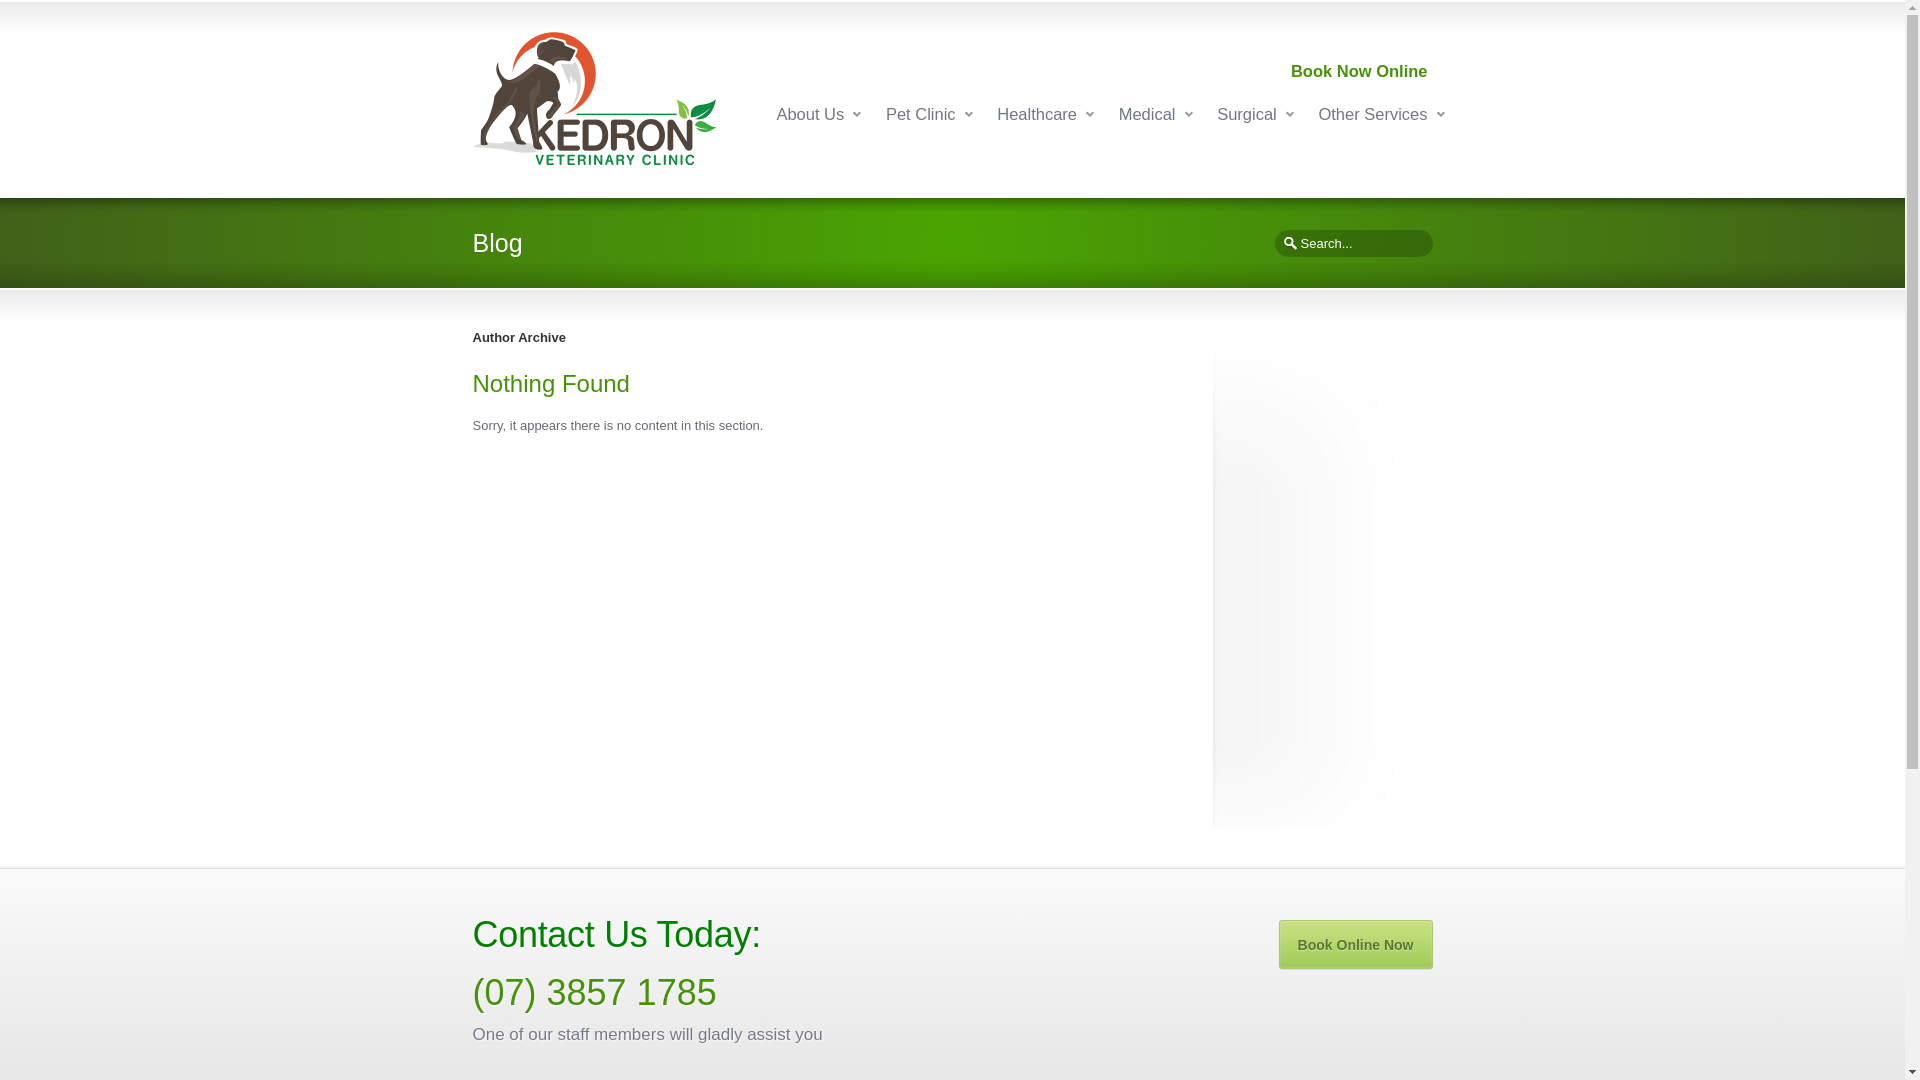 The height and width of the screenshot is (1080, 1920). Describe the element at coordinates (1360, 71) in the screenshot. I see `Book Now Online` at that location.